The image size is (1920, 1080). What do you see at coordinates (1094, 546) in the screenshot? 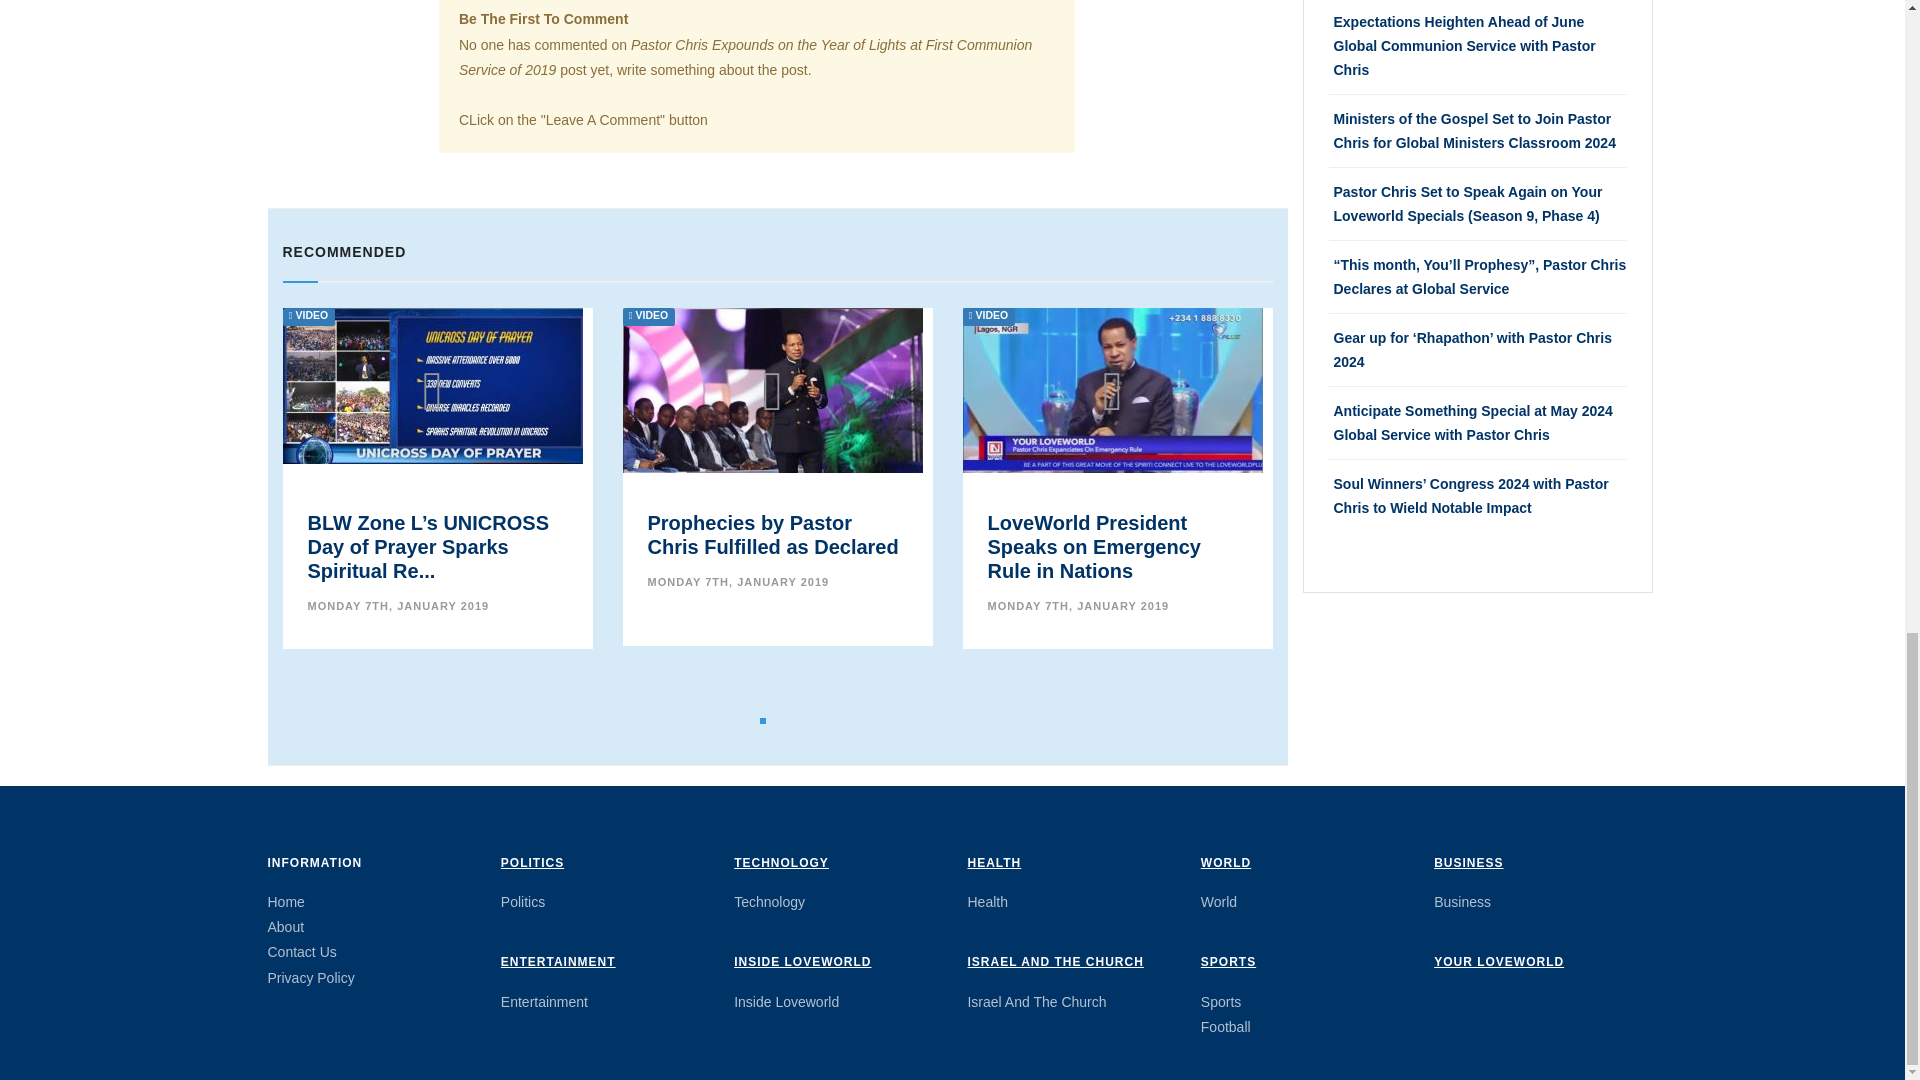
I see `LoveWorld President Speaks on Emergency Rule in Nations` at bounding box center [1094, 546].